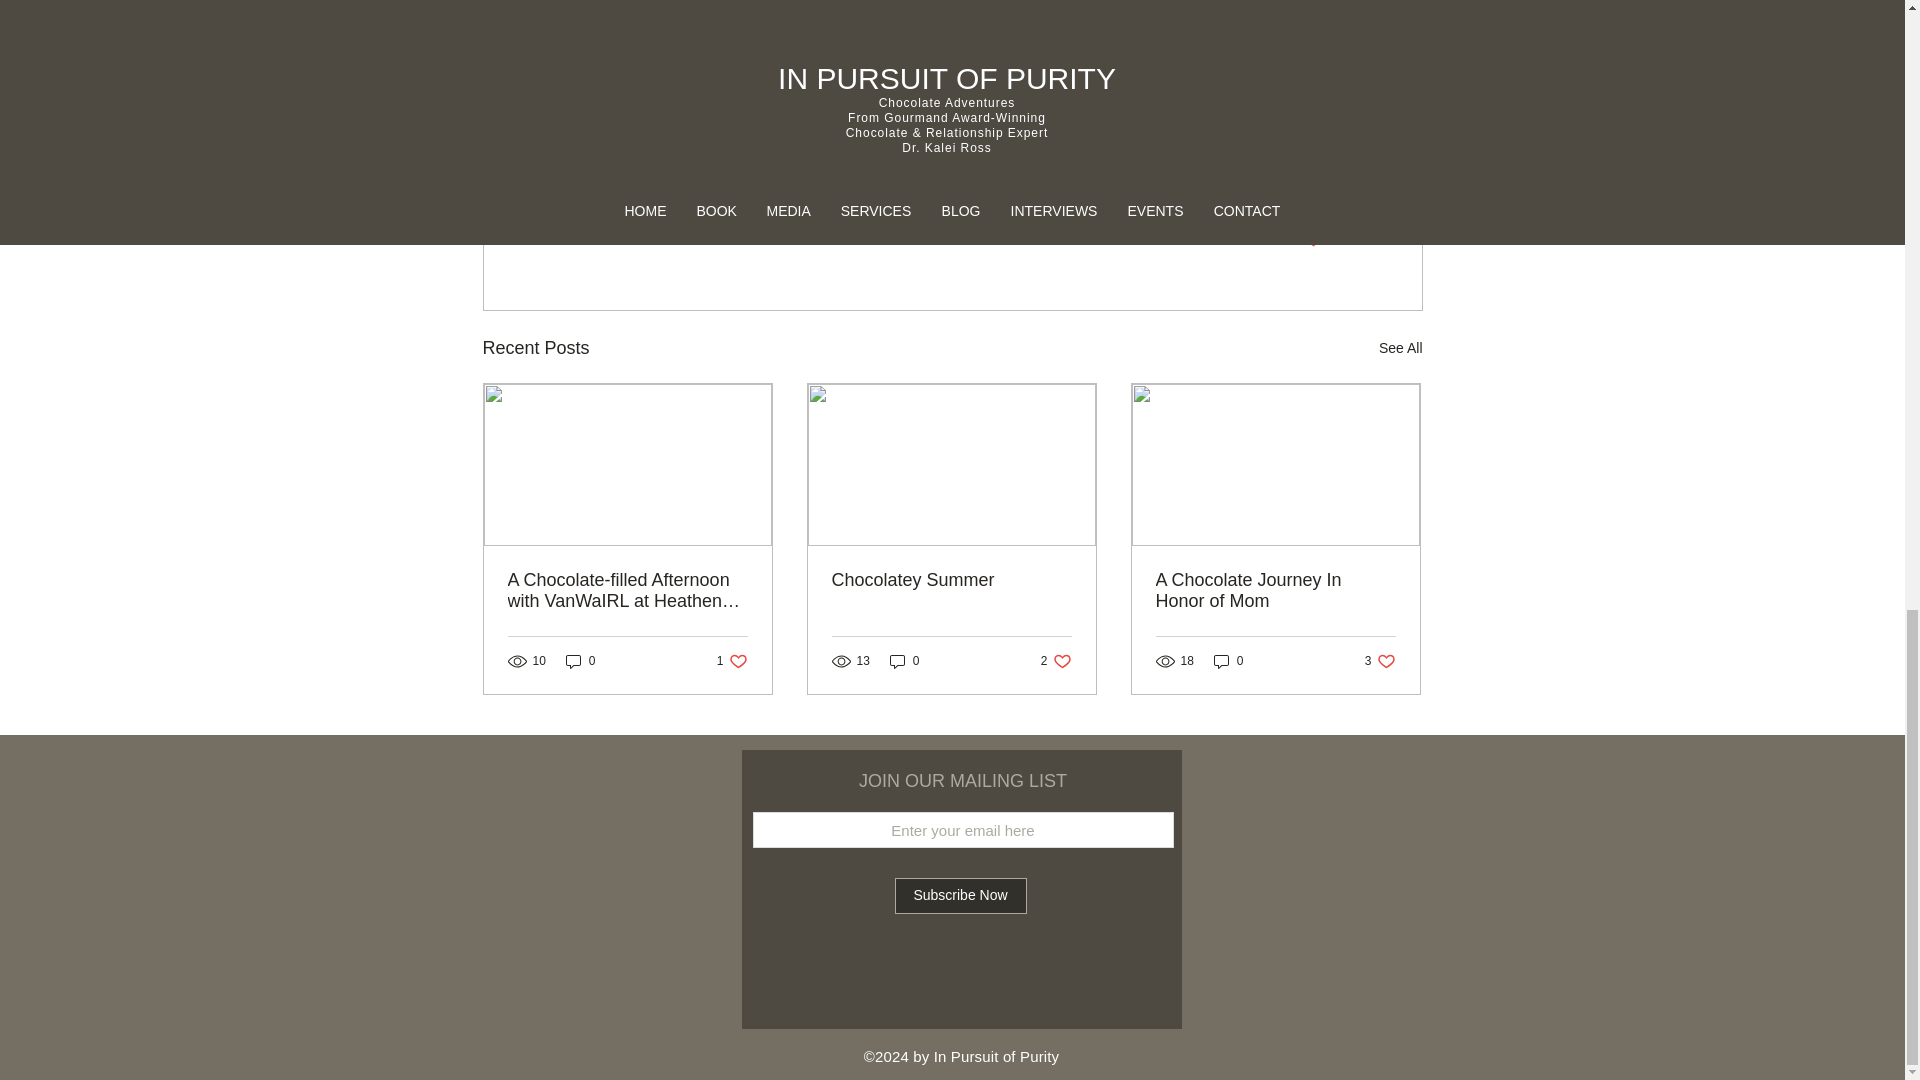 Image resolution: width=1920 pixels, height=1080 pixels. What do you see at coordinates (636, 103) in the screenshot?
I see `team building` at bounding box center [636, 103].